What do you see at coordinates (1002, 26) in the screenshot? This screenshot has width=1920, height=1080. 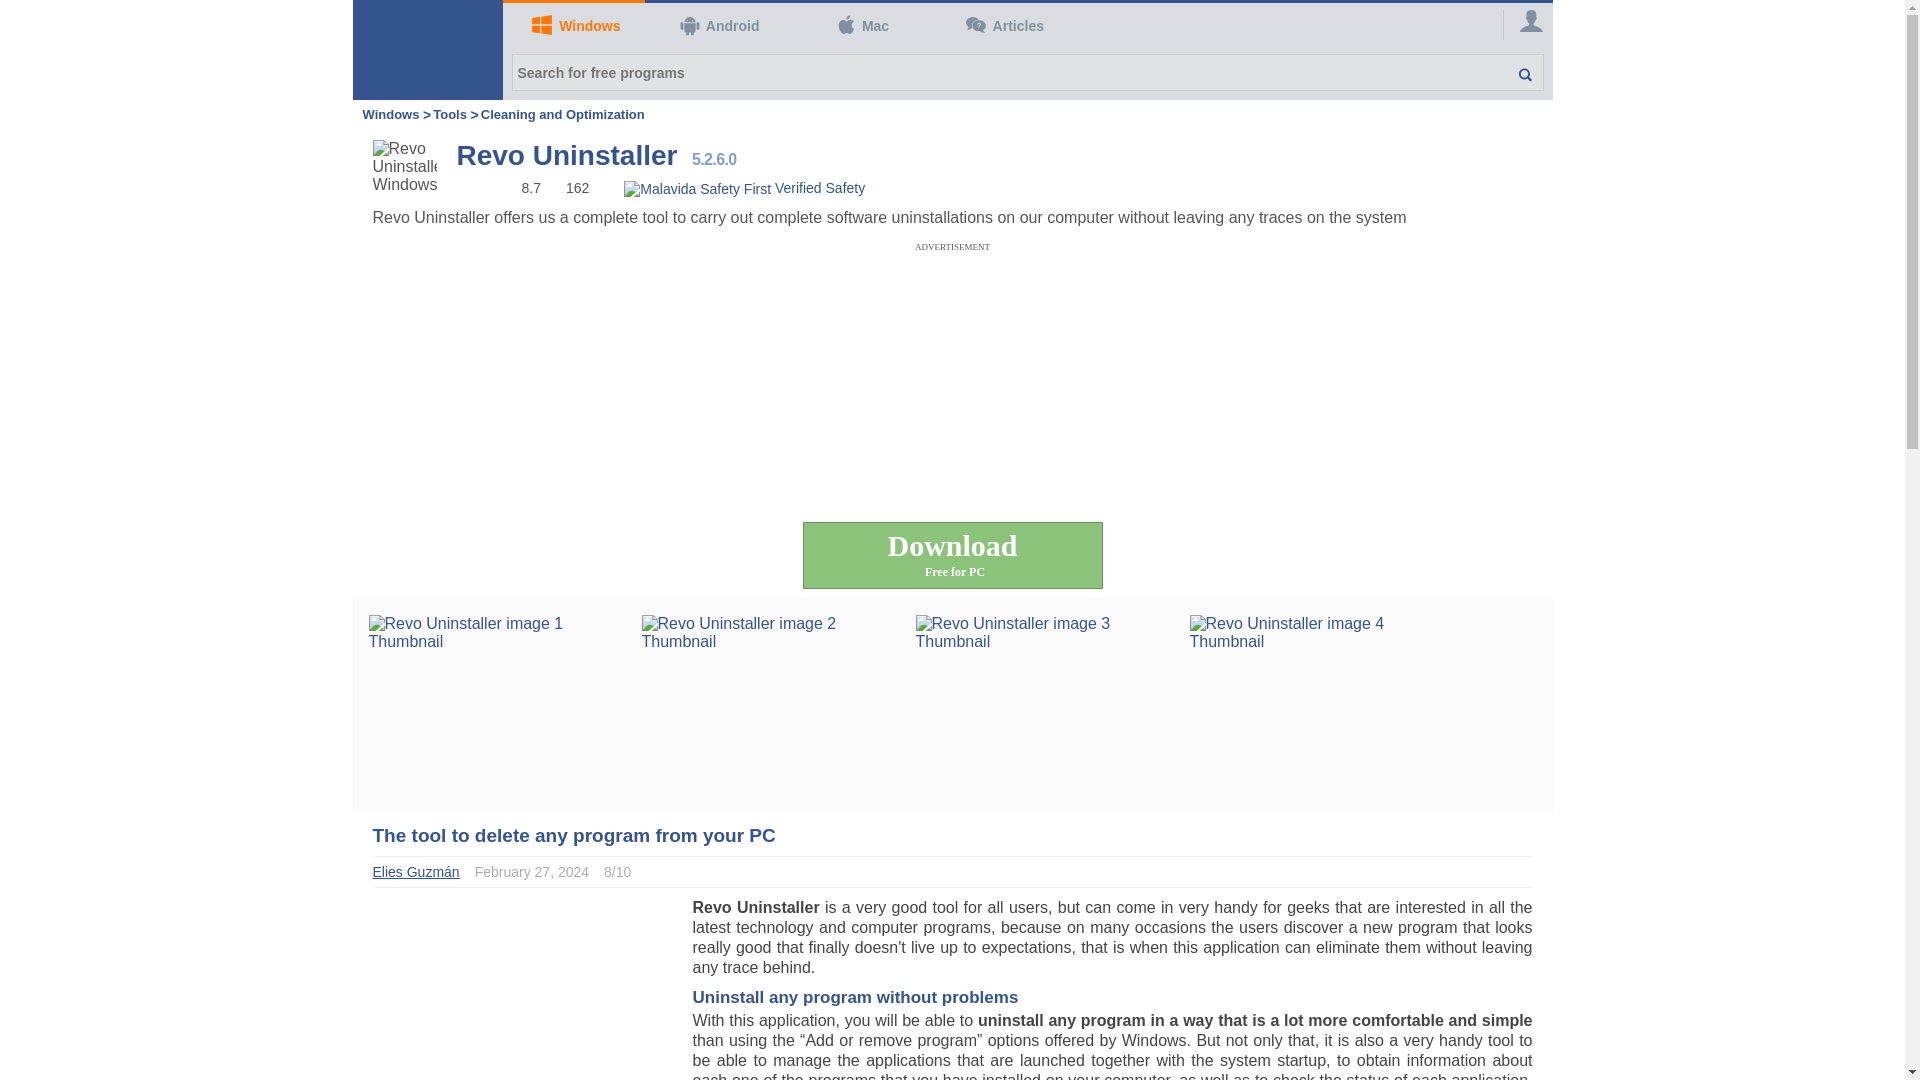 I see `QAs` at bounding box center [1002, 26].